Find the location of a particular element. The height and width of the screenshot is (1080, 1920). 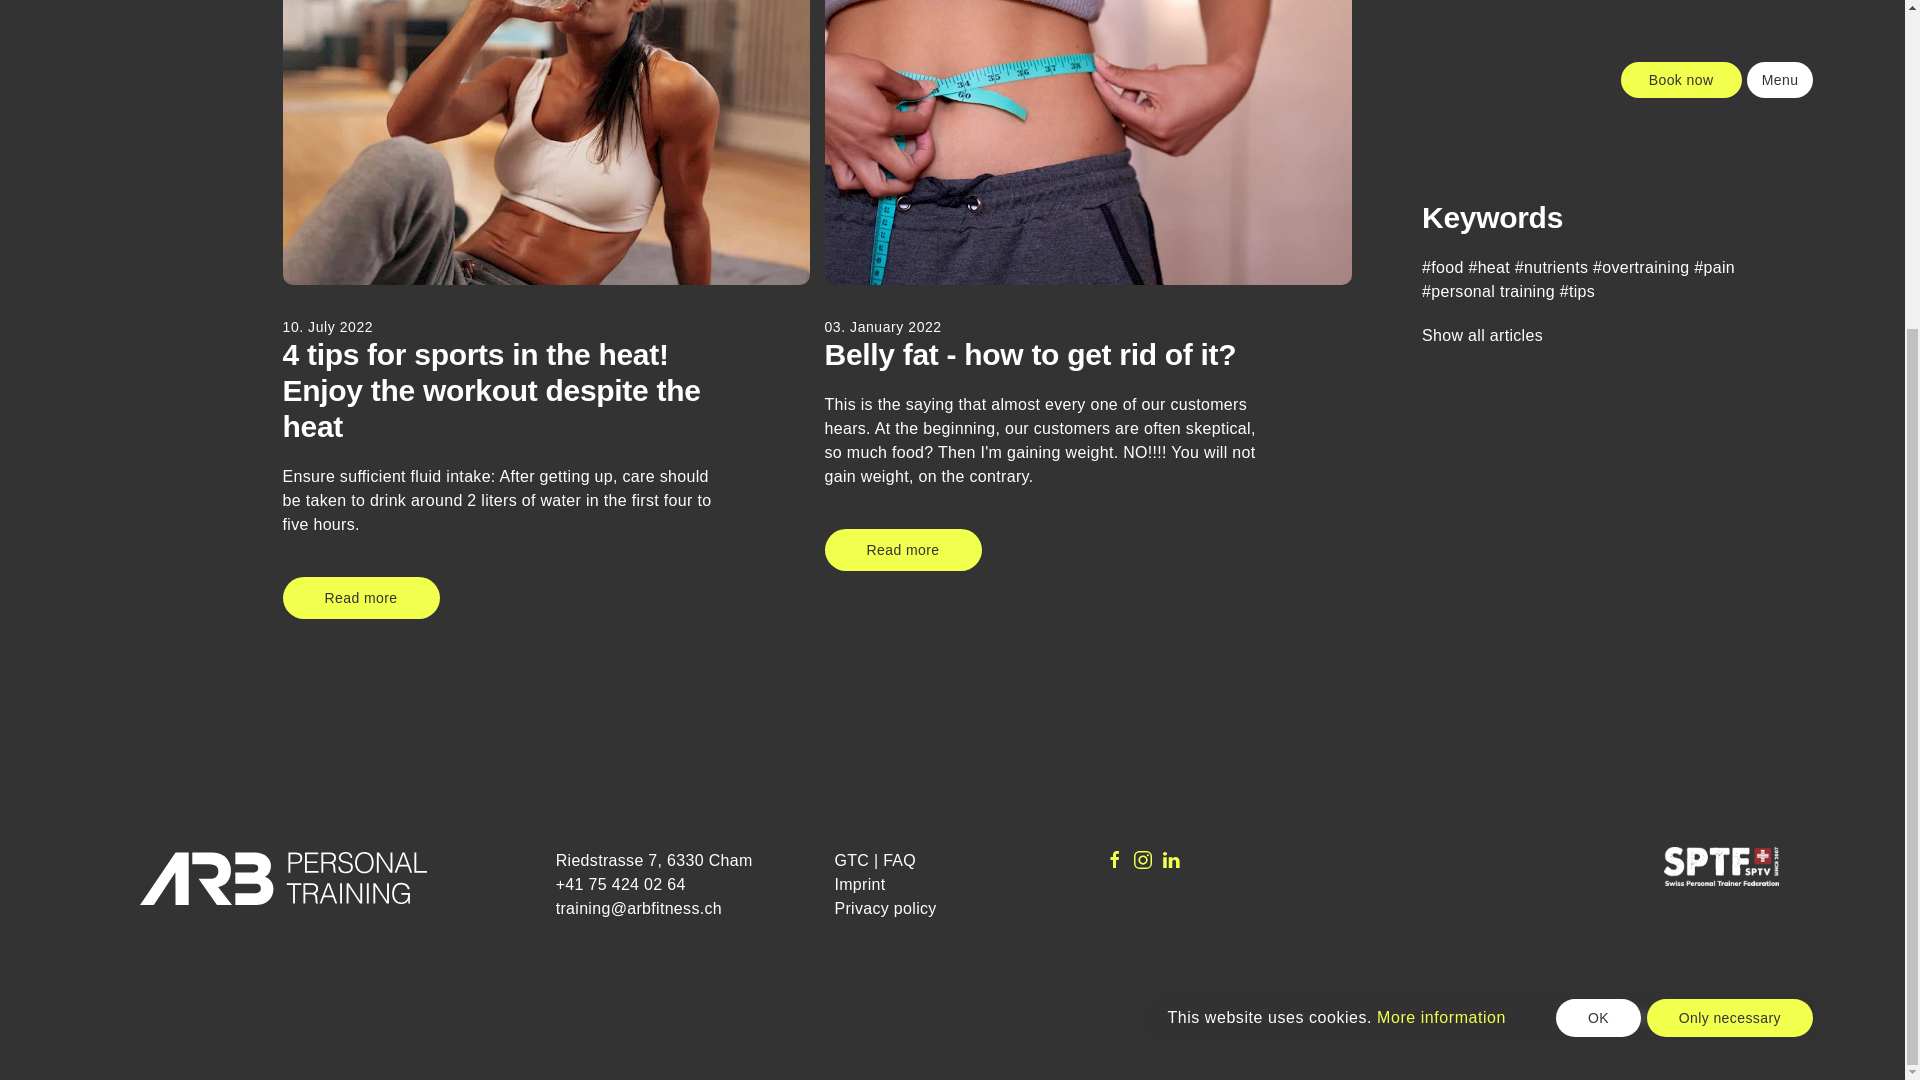

More information is located at coordinates (1440, 556).